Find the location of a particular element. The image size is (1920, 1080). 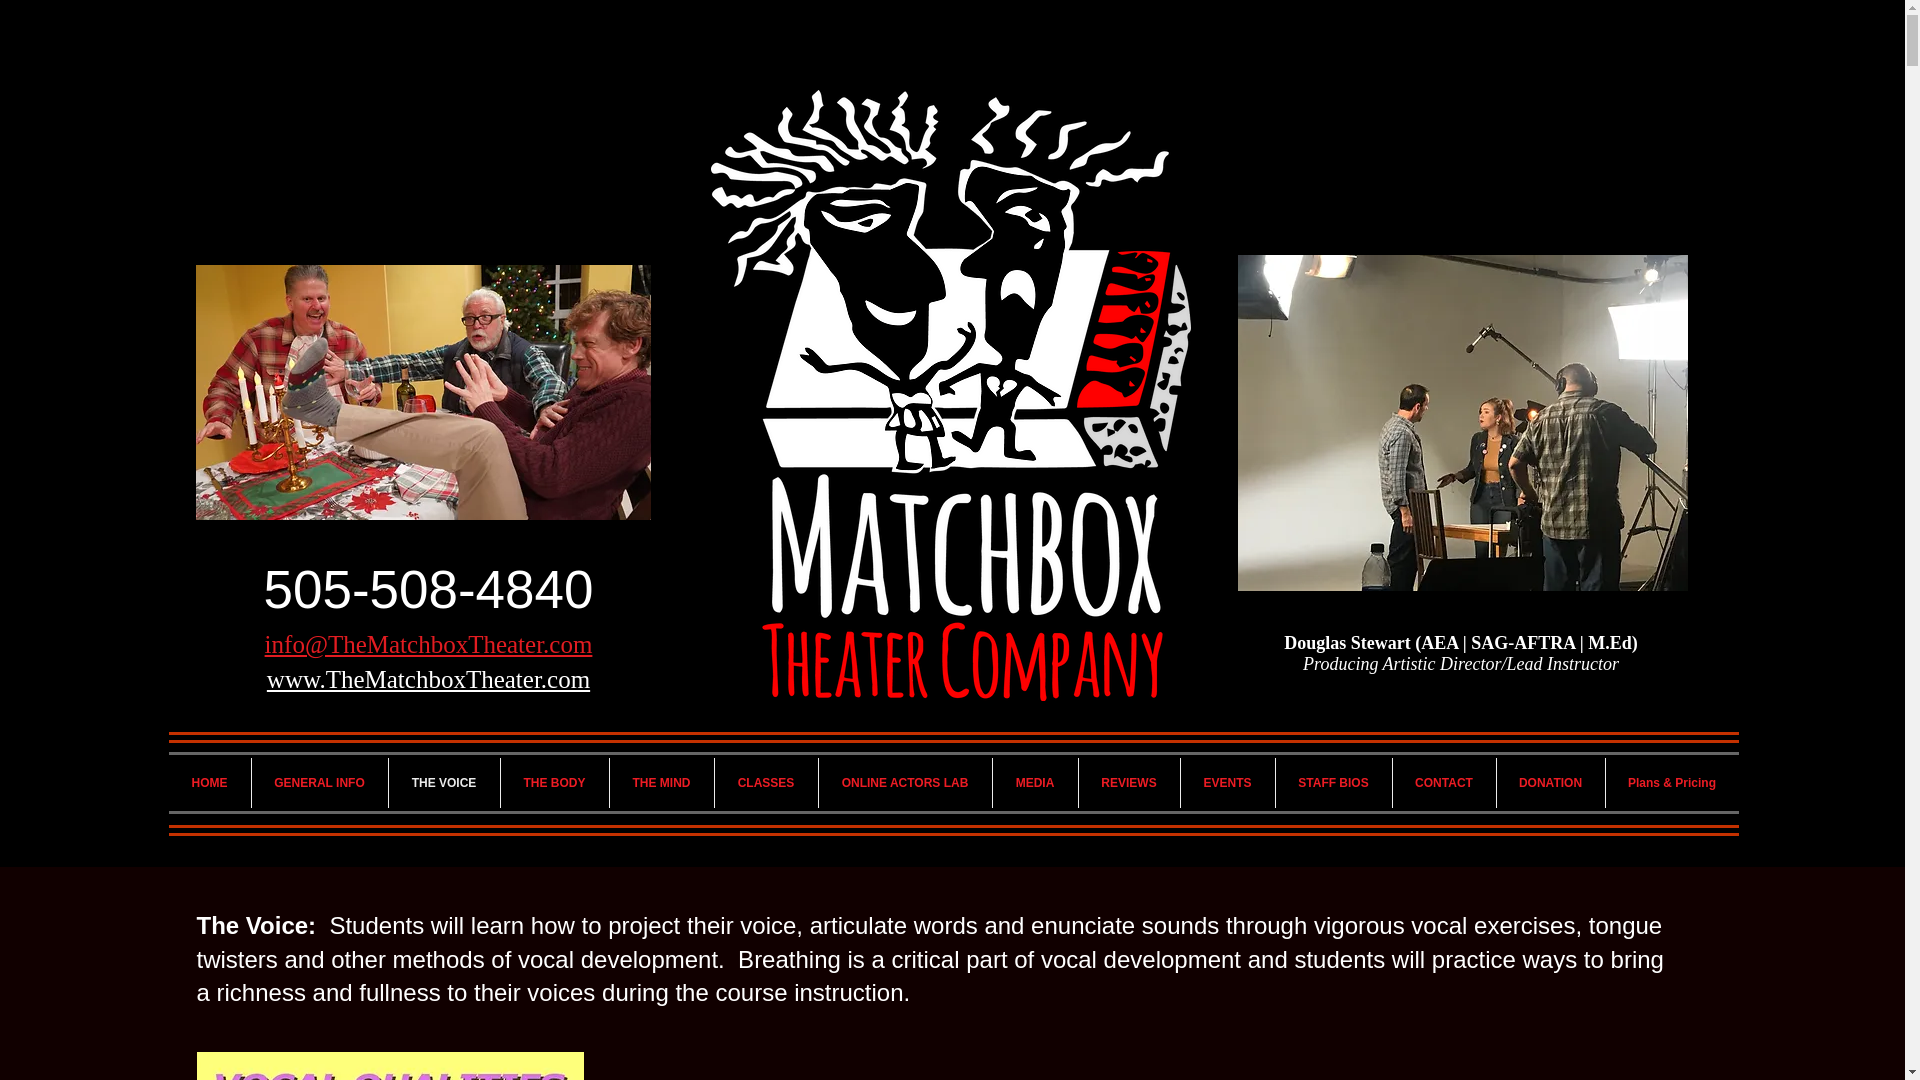

CLASSES is located at coordinates (766, 782).